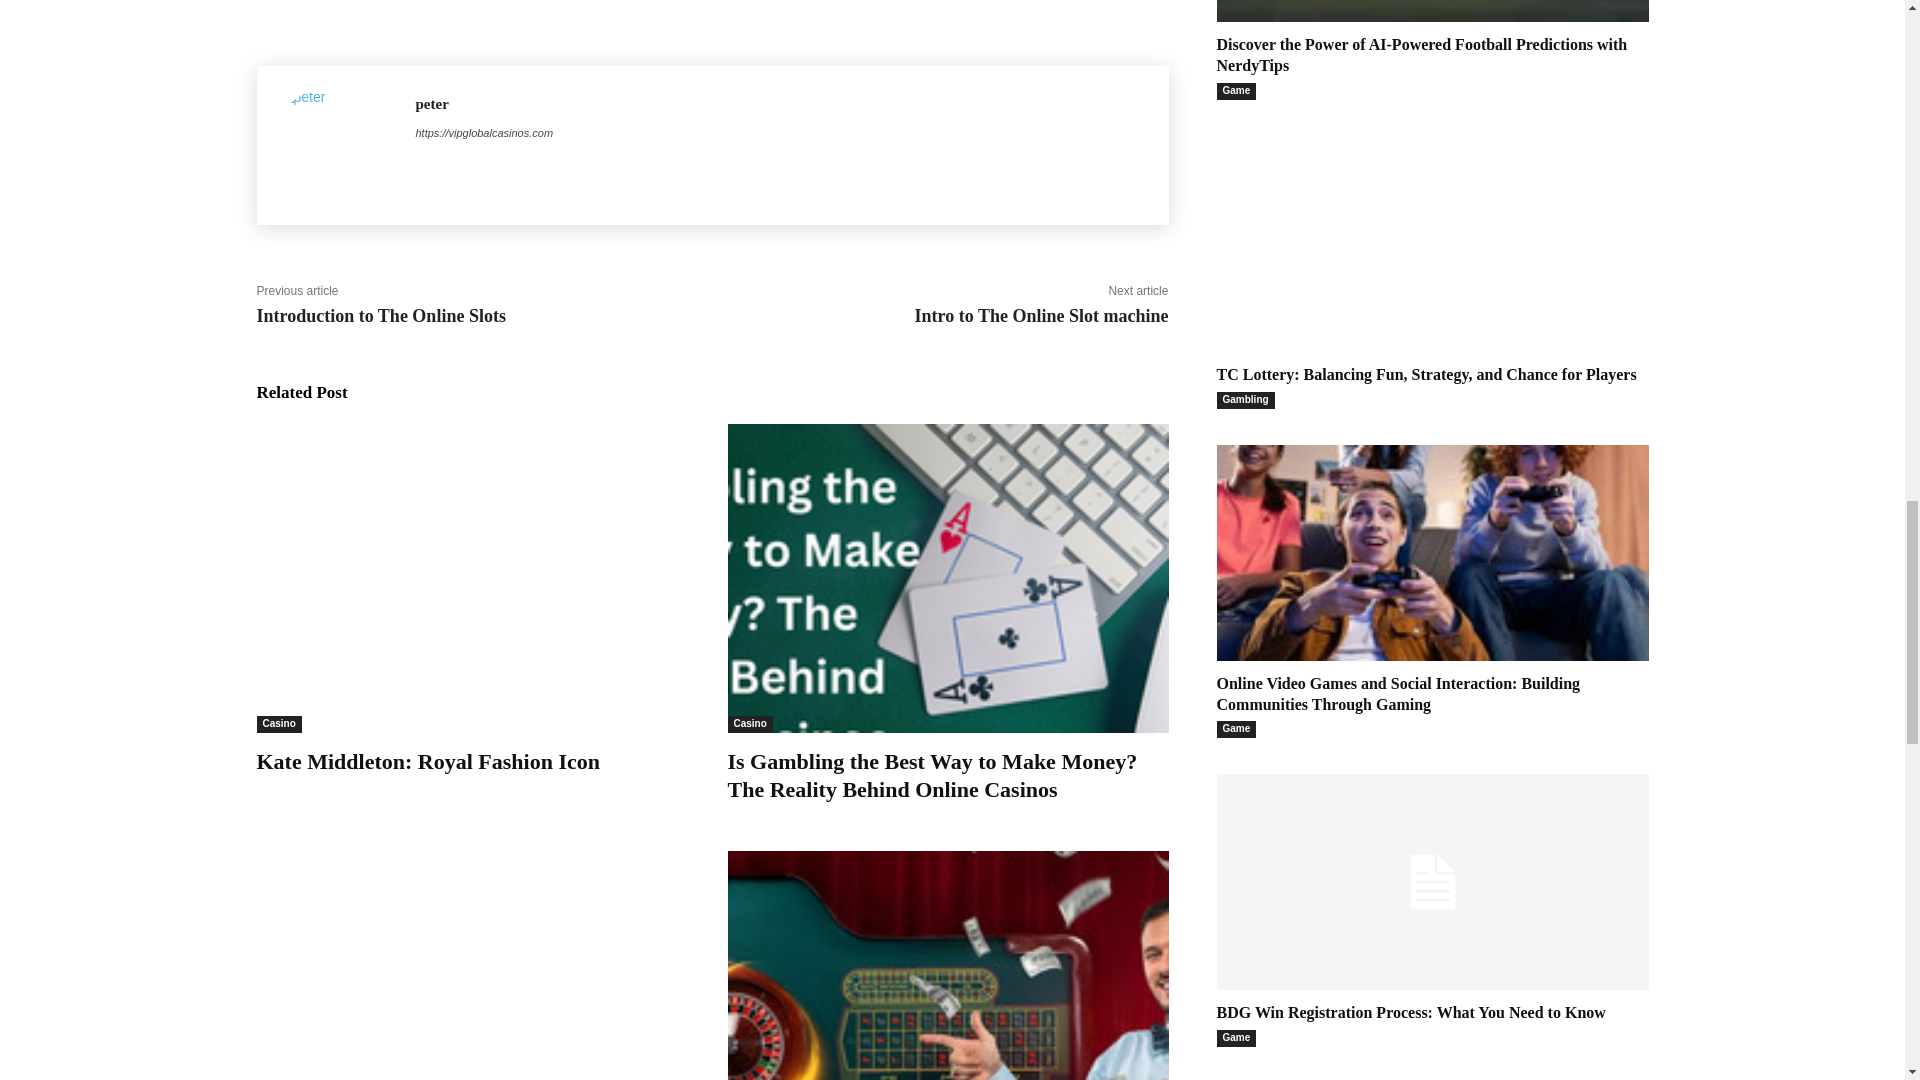  Describe the element at coordinates (427, 762) in the screenshot. I see `Kate Middleton: Royal Fashion Icon` at that location.